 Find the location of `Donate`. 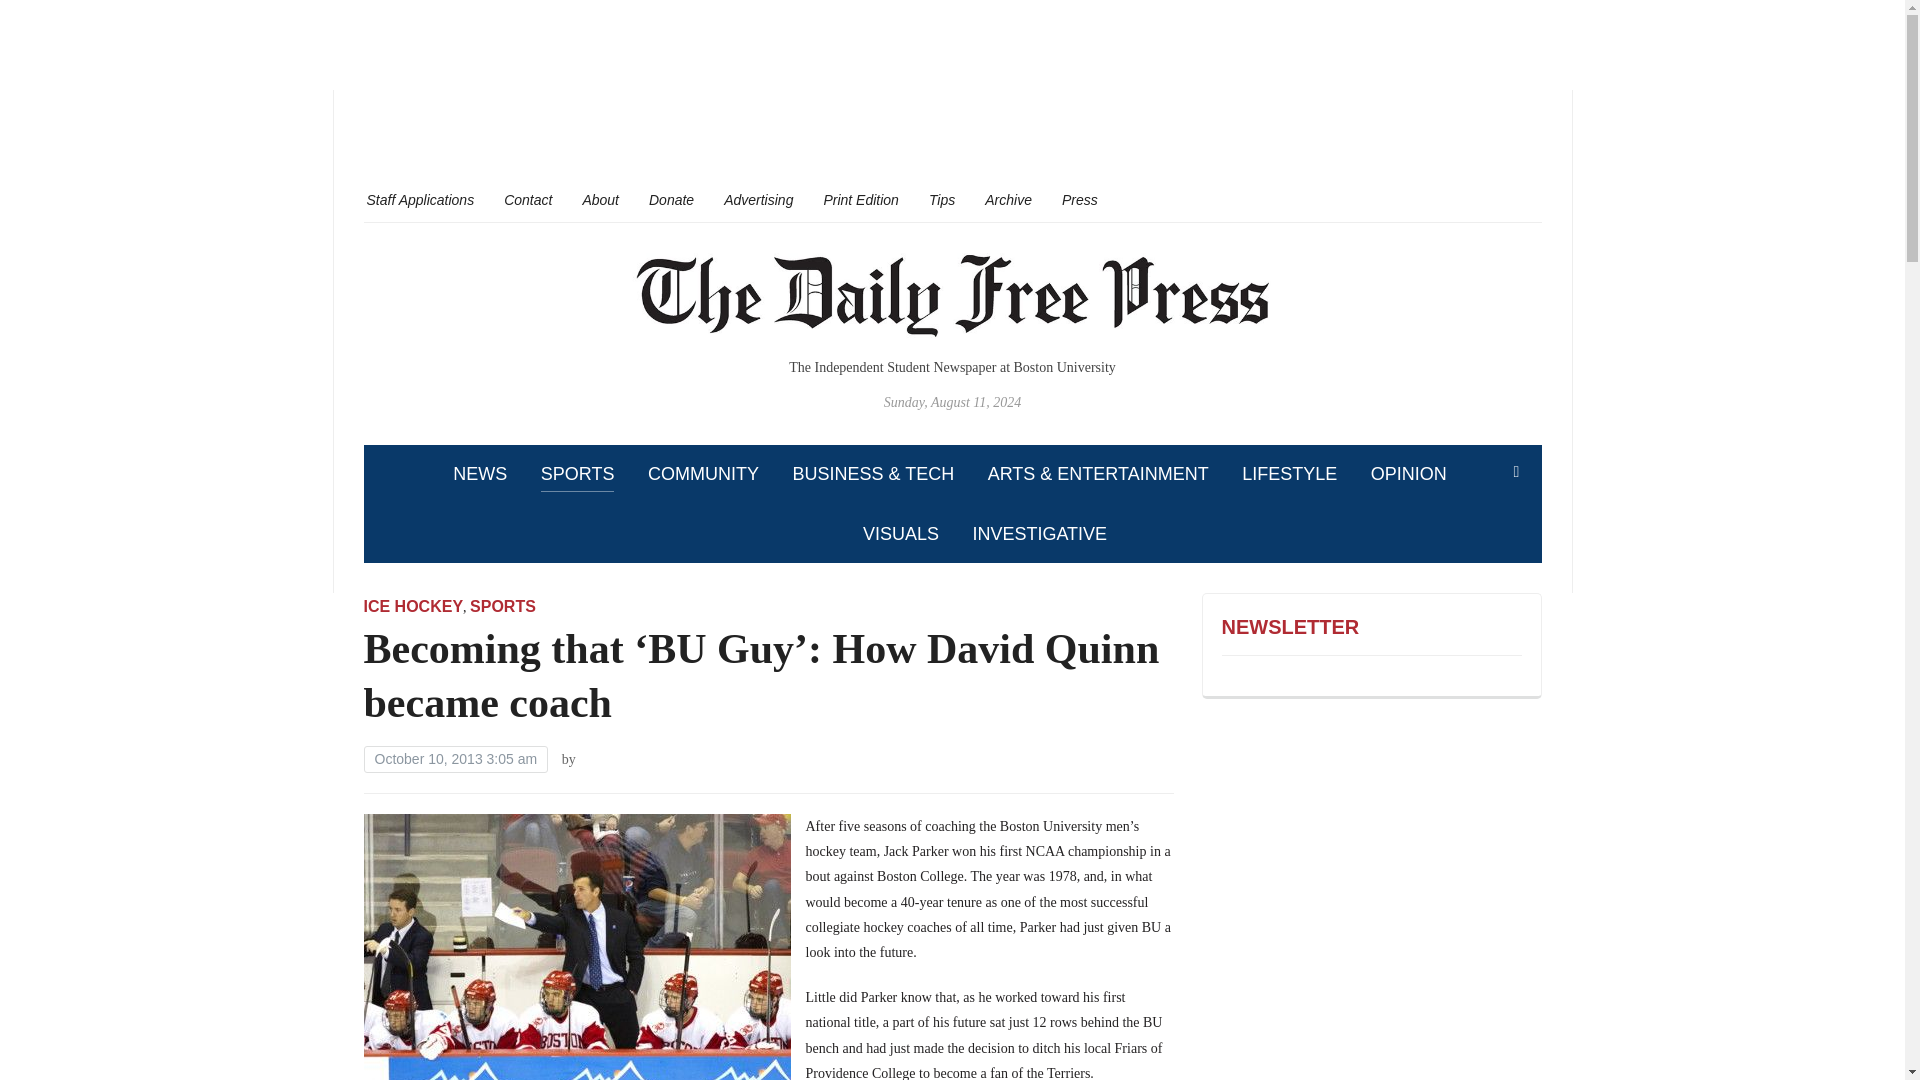

Donate is located at coordinates (670, 199).